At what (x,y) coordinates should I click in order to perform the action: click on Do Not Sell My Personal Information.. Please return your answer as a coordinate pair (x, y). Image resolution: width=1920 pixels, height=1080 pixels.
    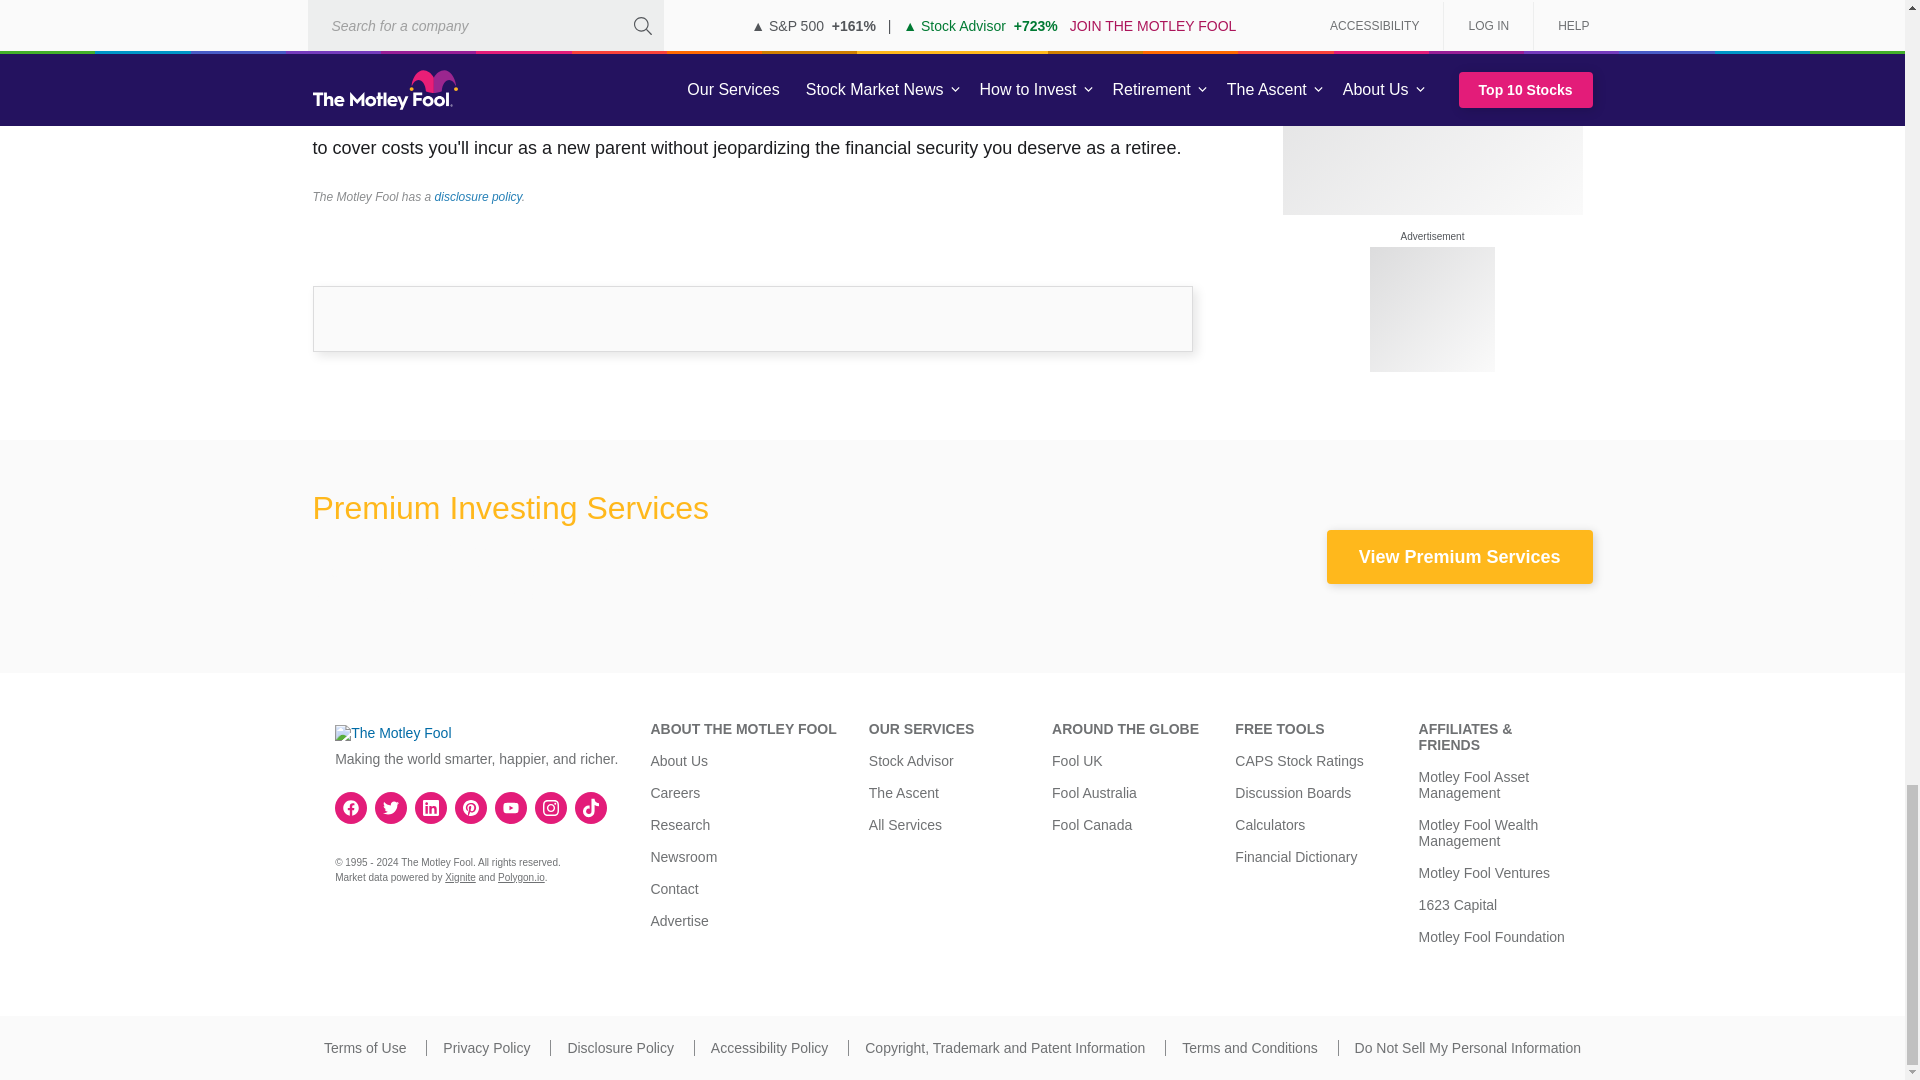
    Looking at the image, I should click on (1468, 1048).